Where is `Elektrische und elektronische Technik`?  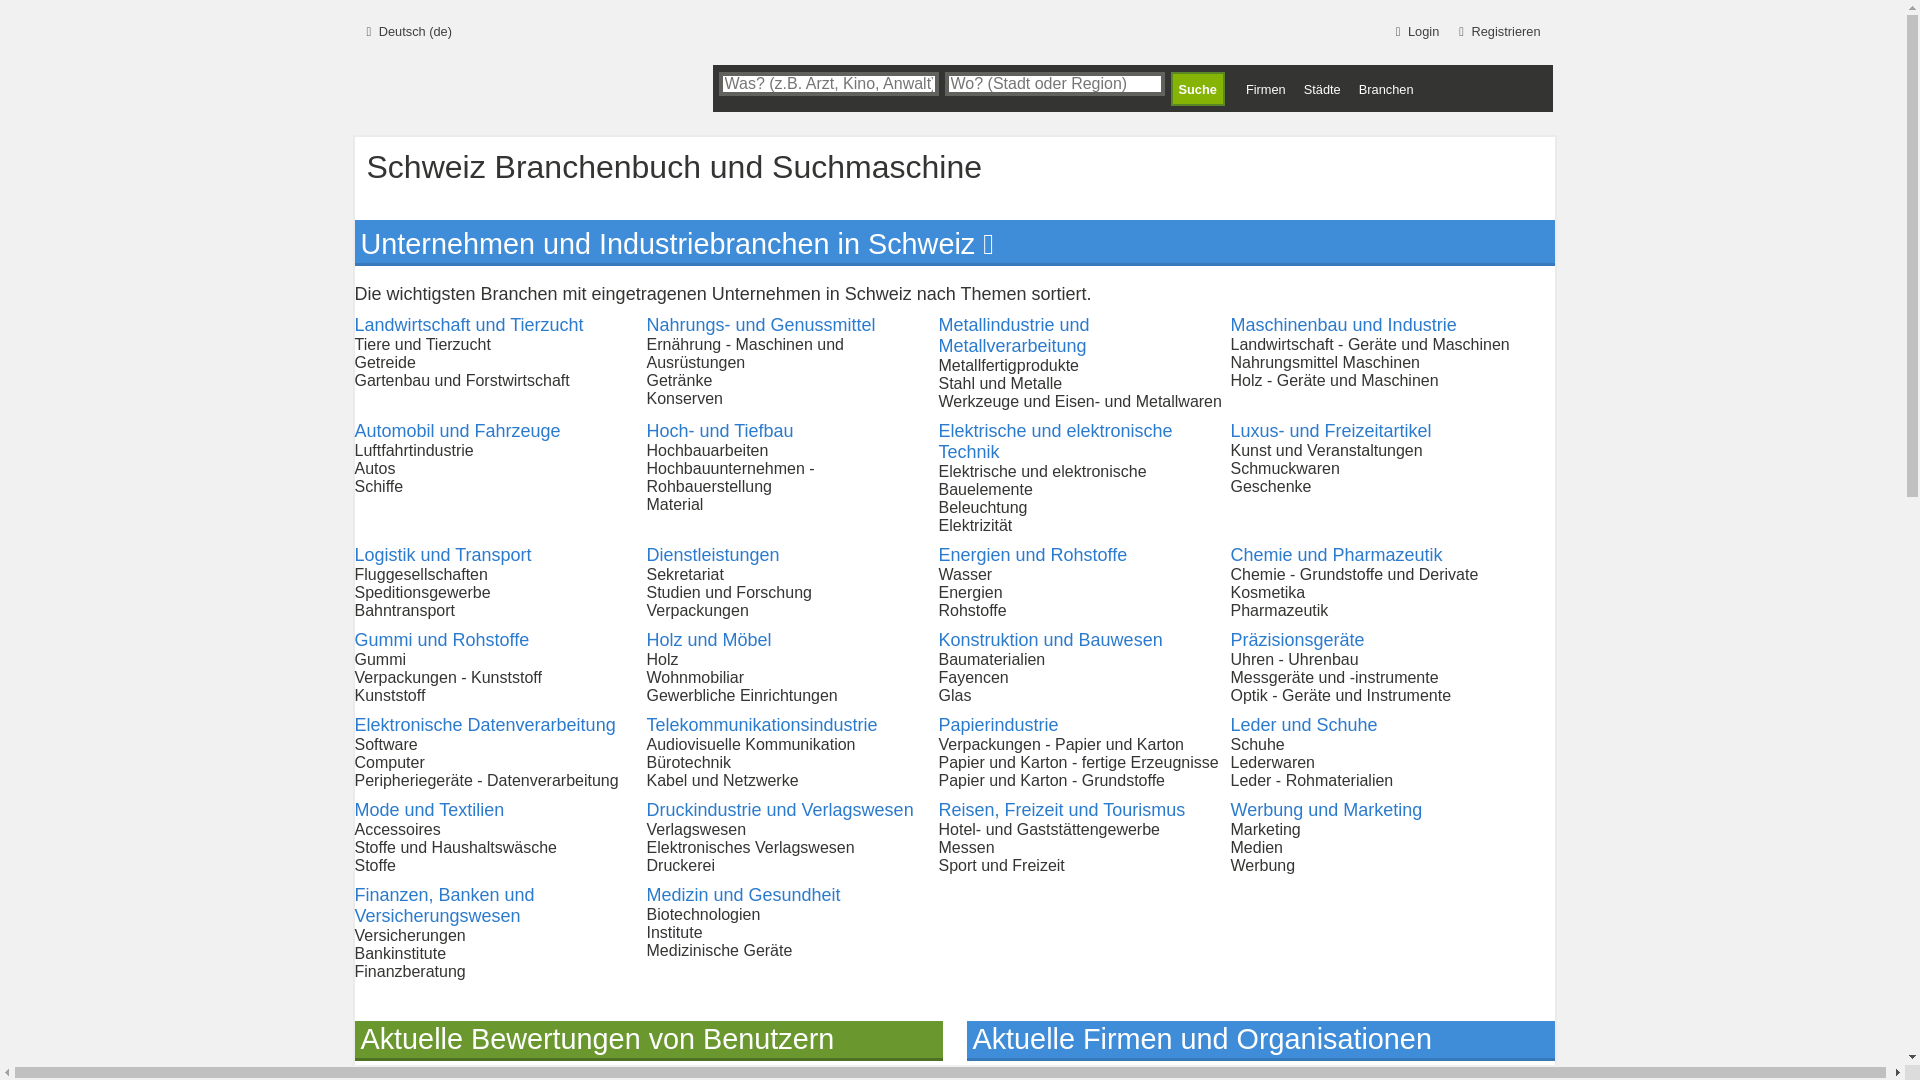
Elektrische und elektronische Technik is located at coordinates (1055, 442).